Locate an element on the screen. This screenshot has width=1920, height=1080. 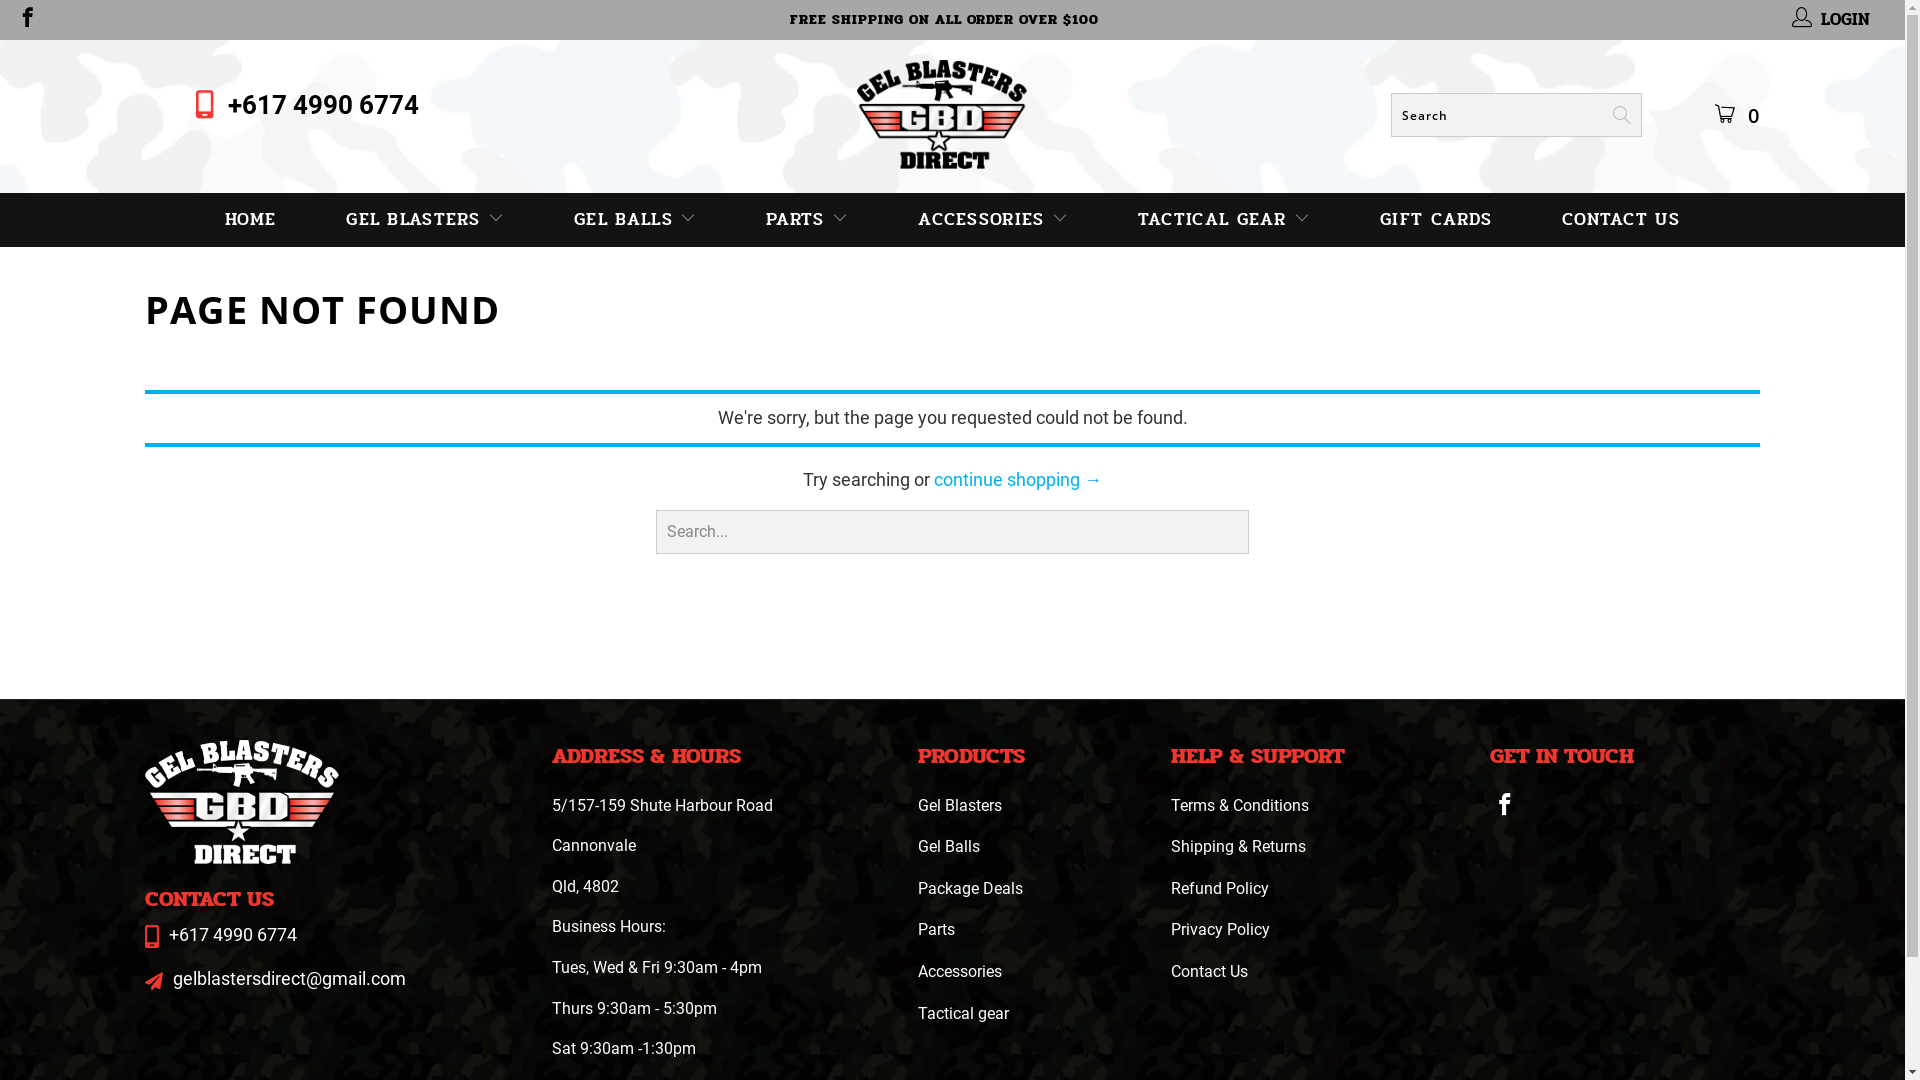
Gel Blasters Direct  on Facebook is located at coordinates (26, 20).